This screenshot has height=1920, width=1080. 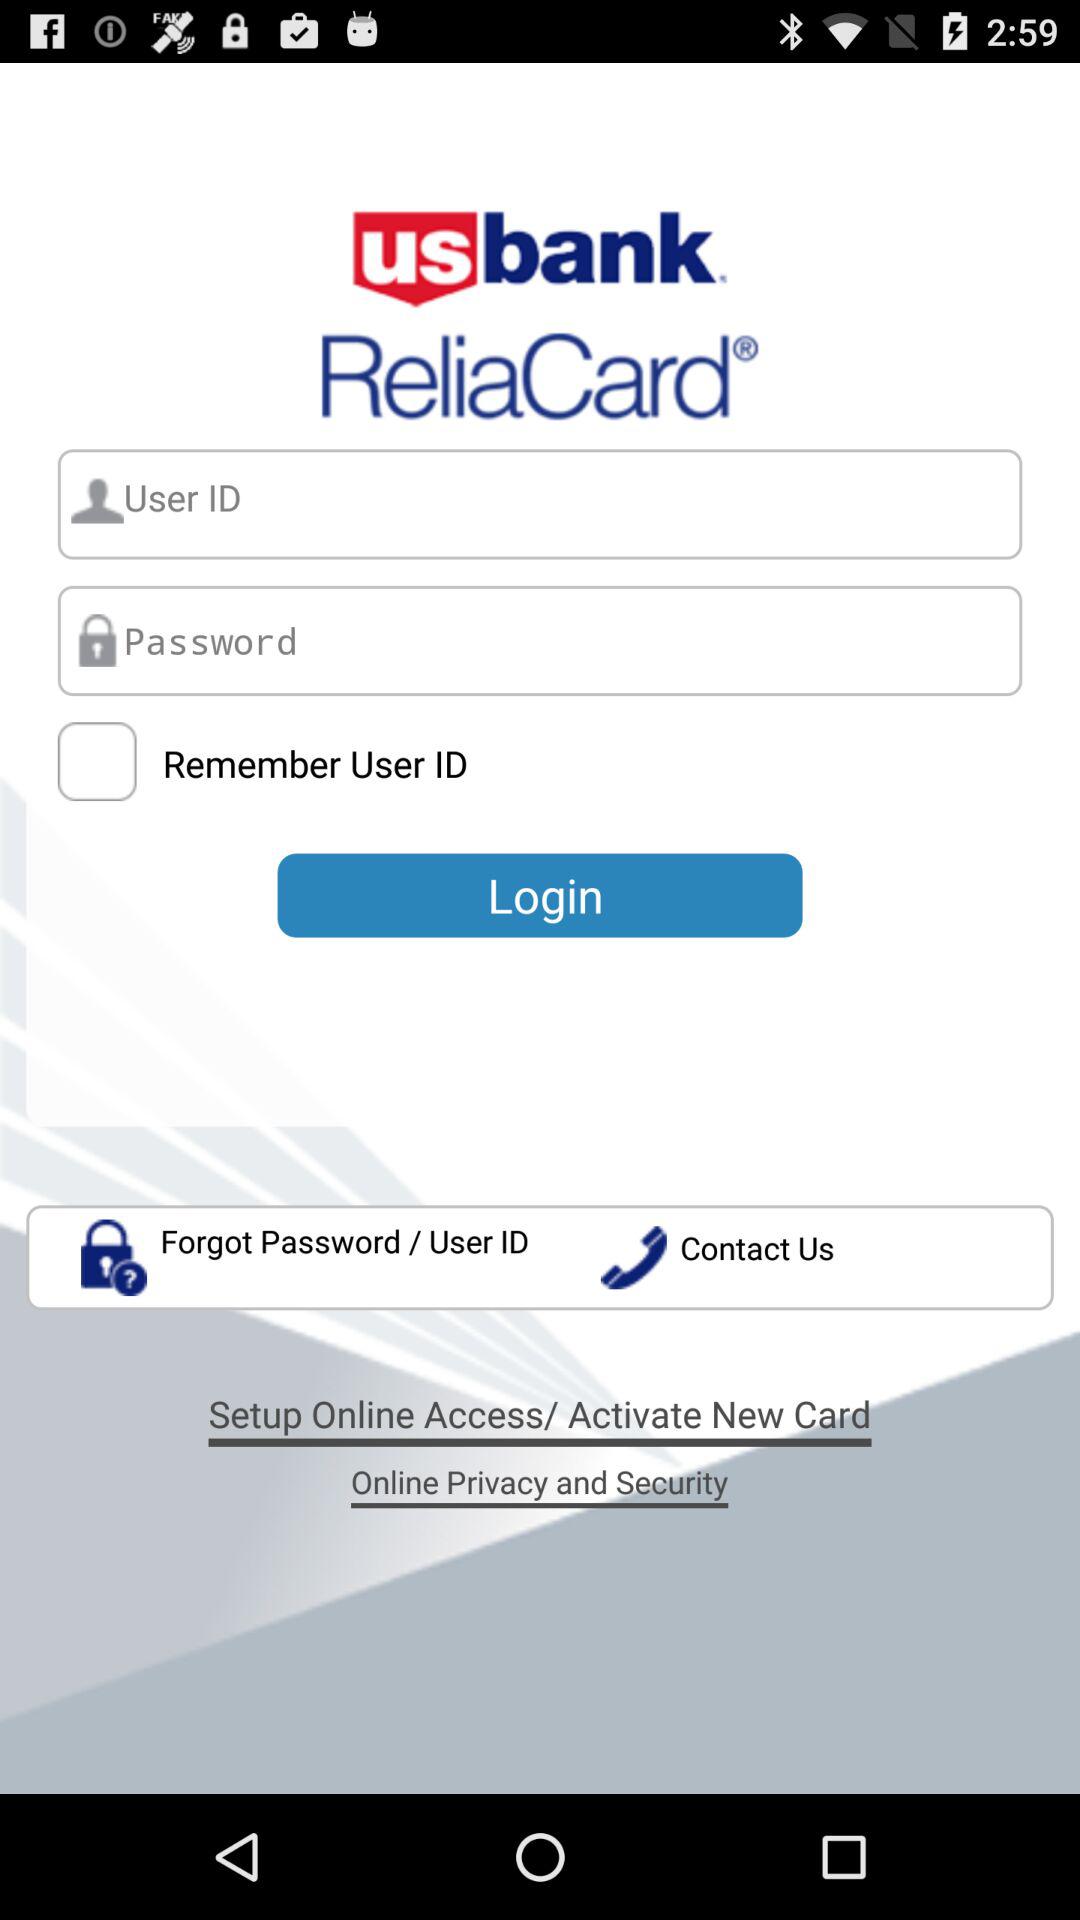 I want to click on jump until forgot password user, so click(x=306, y=1258).